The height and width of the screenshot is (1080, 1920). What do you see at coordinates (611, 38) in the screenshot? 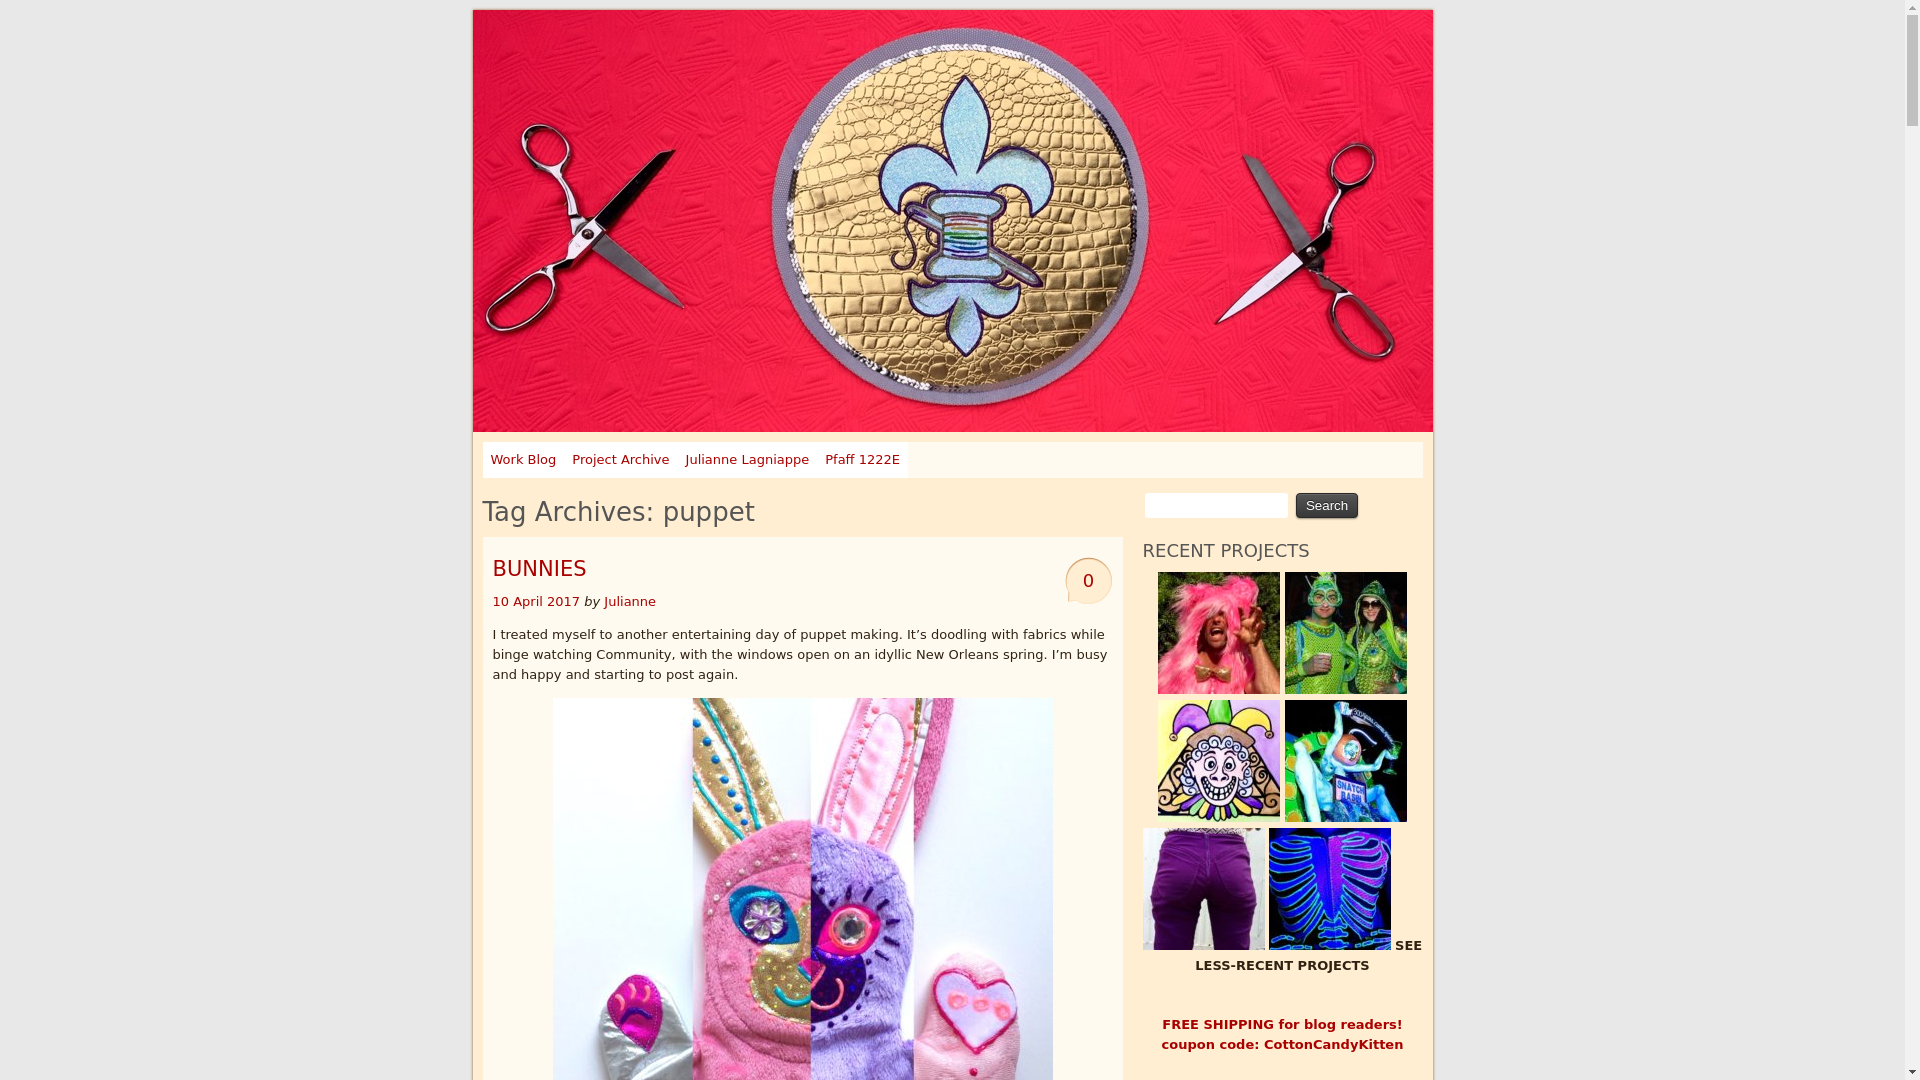
I see `made by Julianne` at bounding box center [611, 38].